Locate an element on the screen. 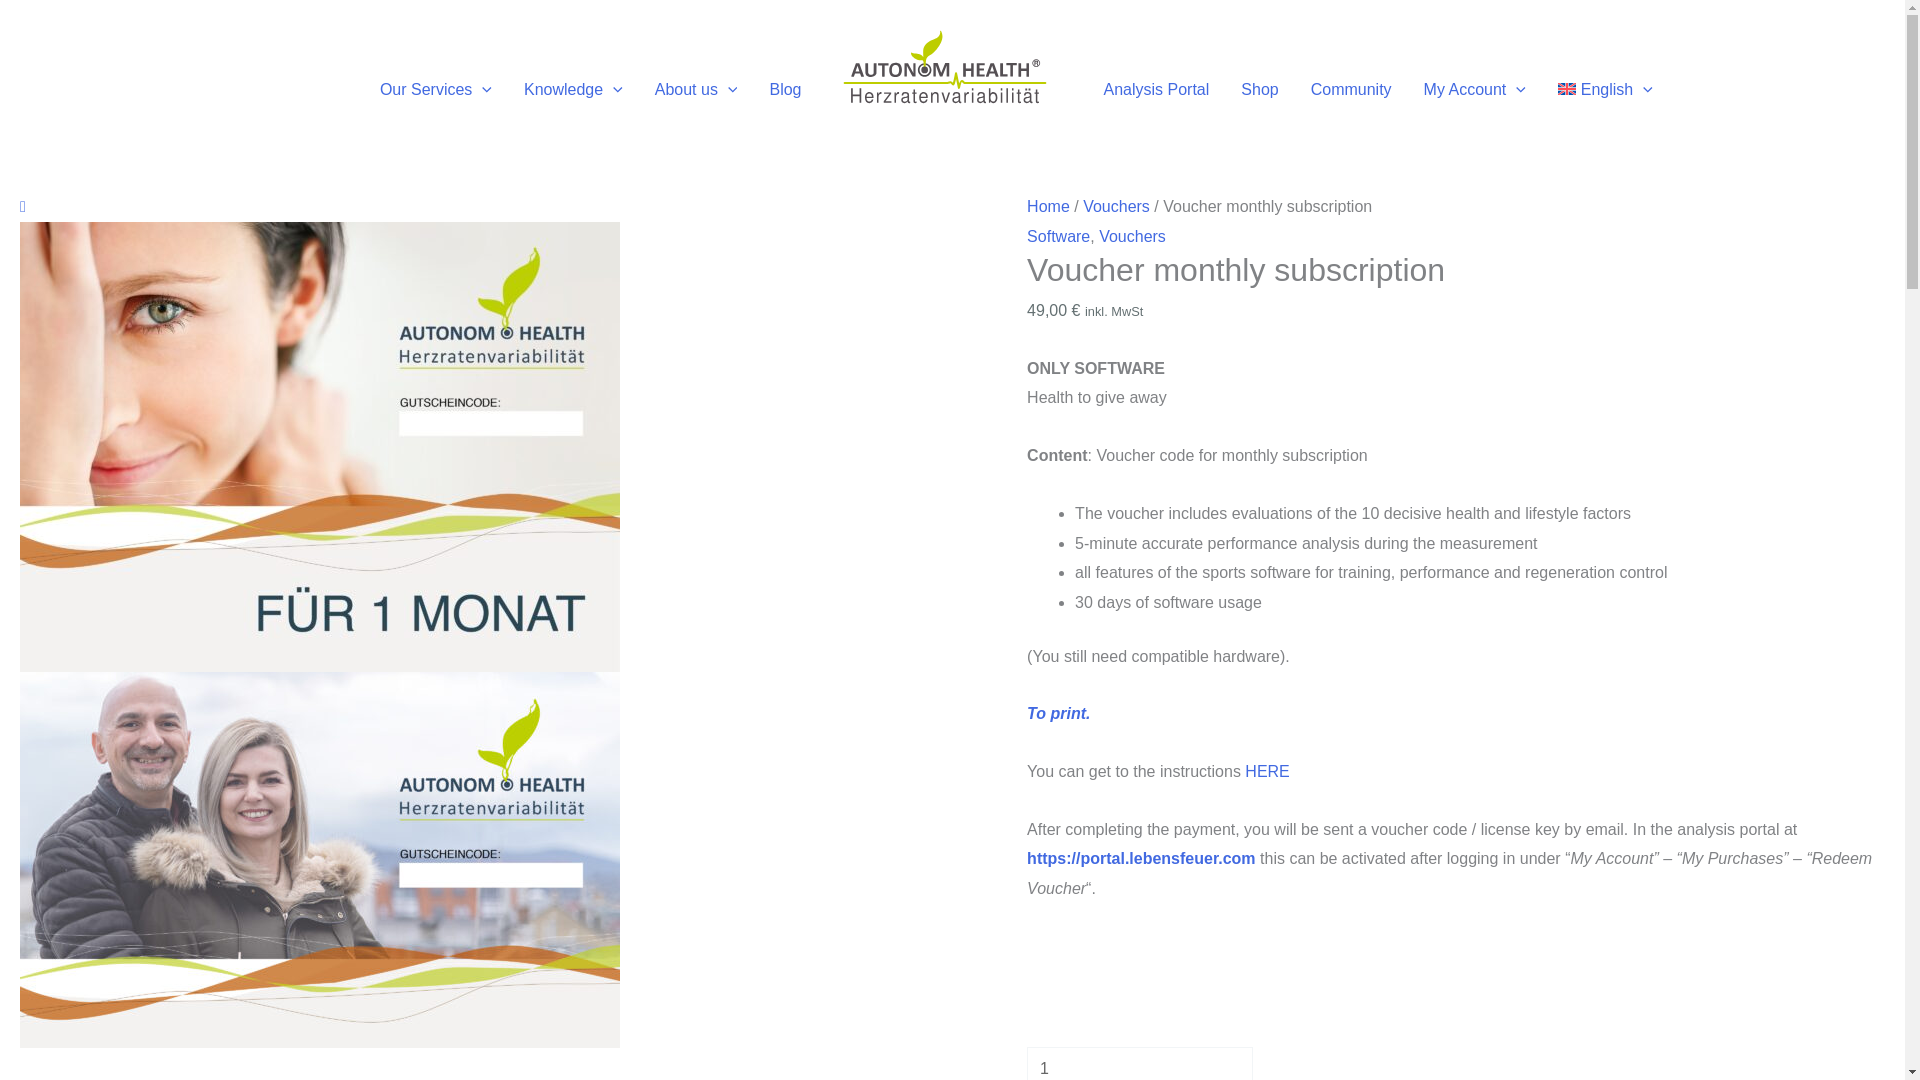 The image size is (1920, 1080). English is located at coordinates (1604, 89).